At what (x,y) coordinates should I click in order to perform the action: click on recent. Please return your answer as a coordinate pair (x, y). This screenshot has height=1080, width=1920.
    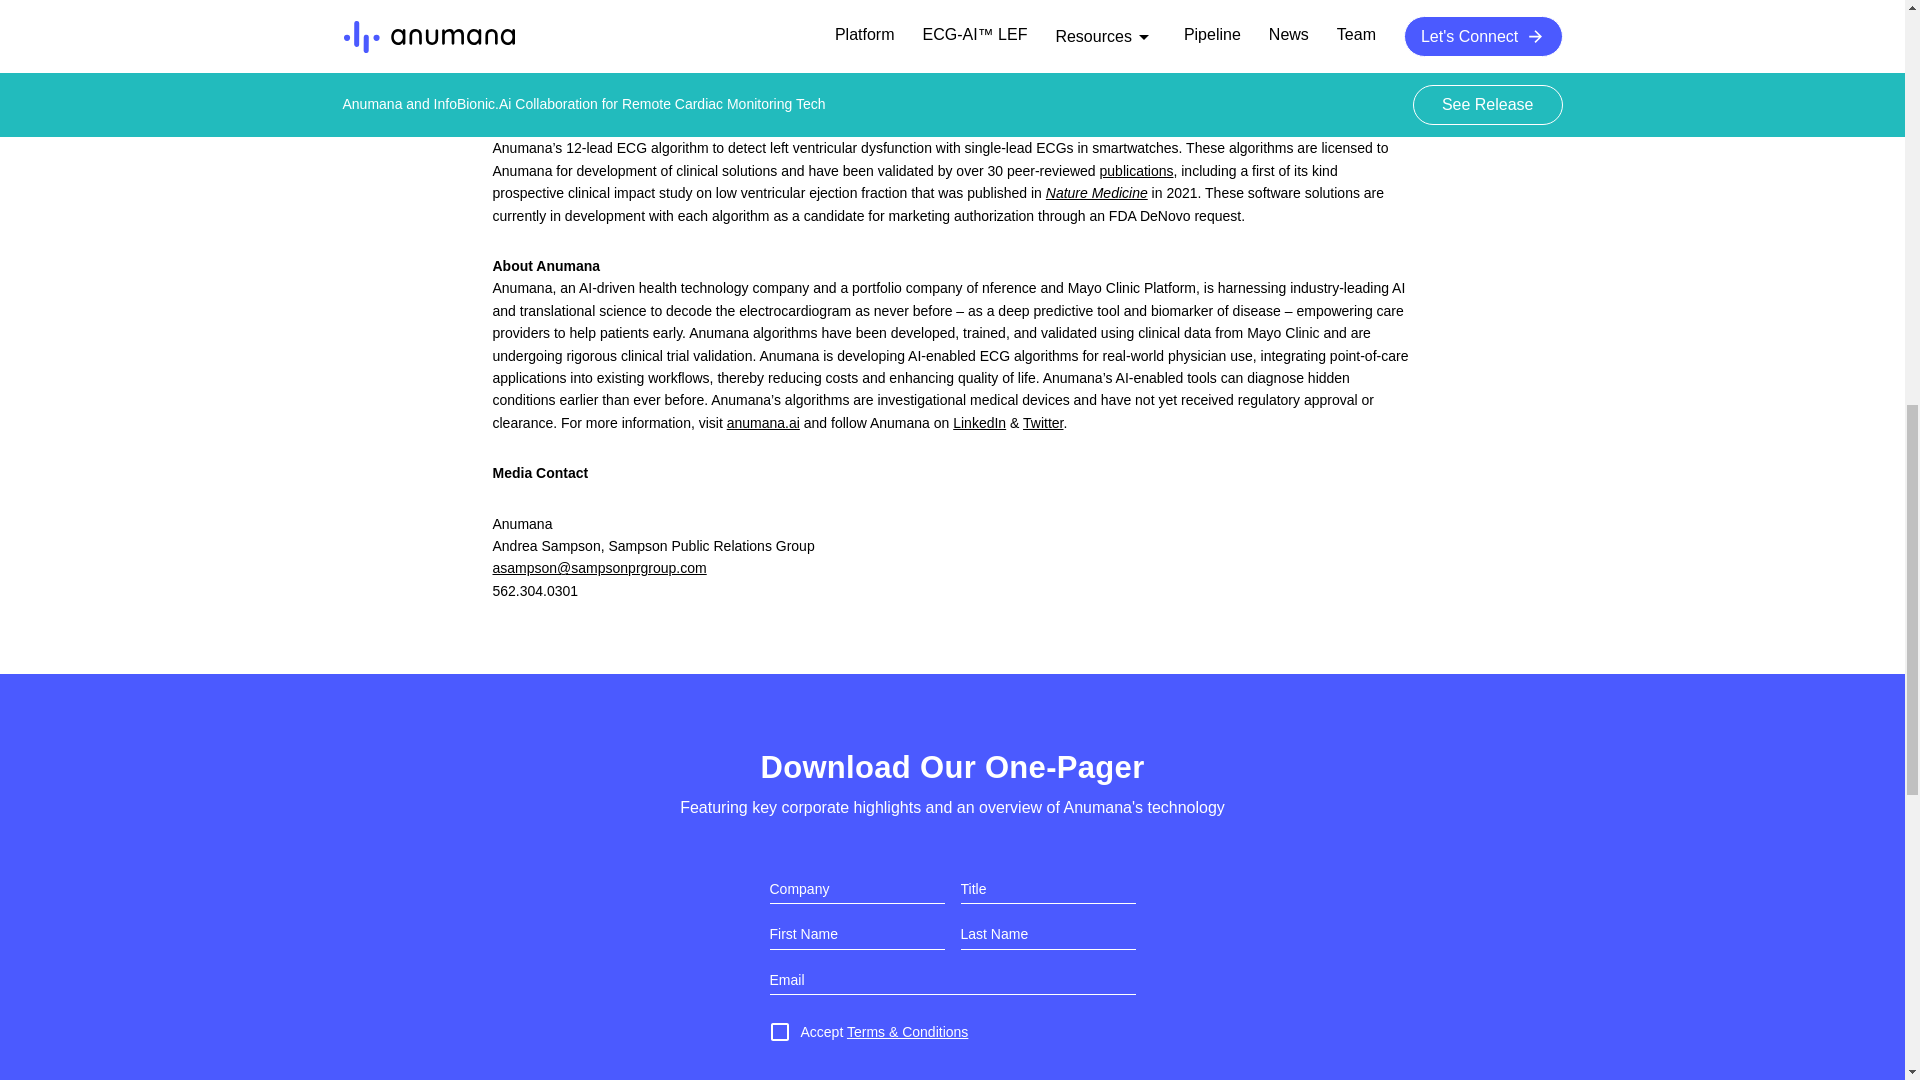
    Looking at the image, I should click on (962, 125).